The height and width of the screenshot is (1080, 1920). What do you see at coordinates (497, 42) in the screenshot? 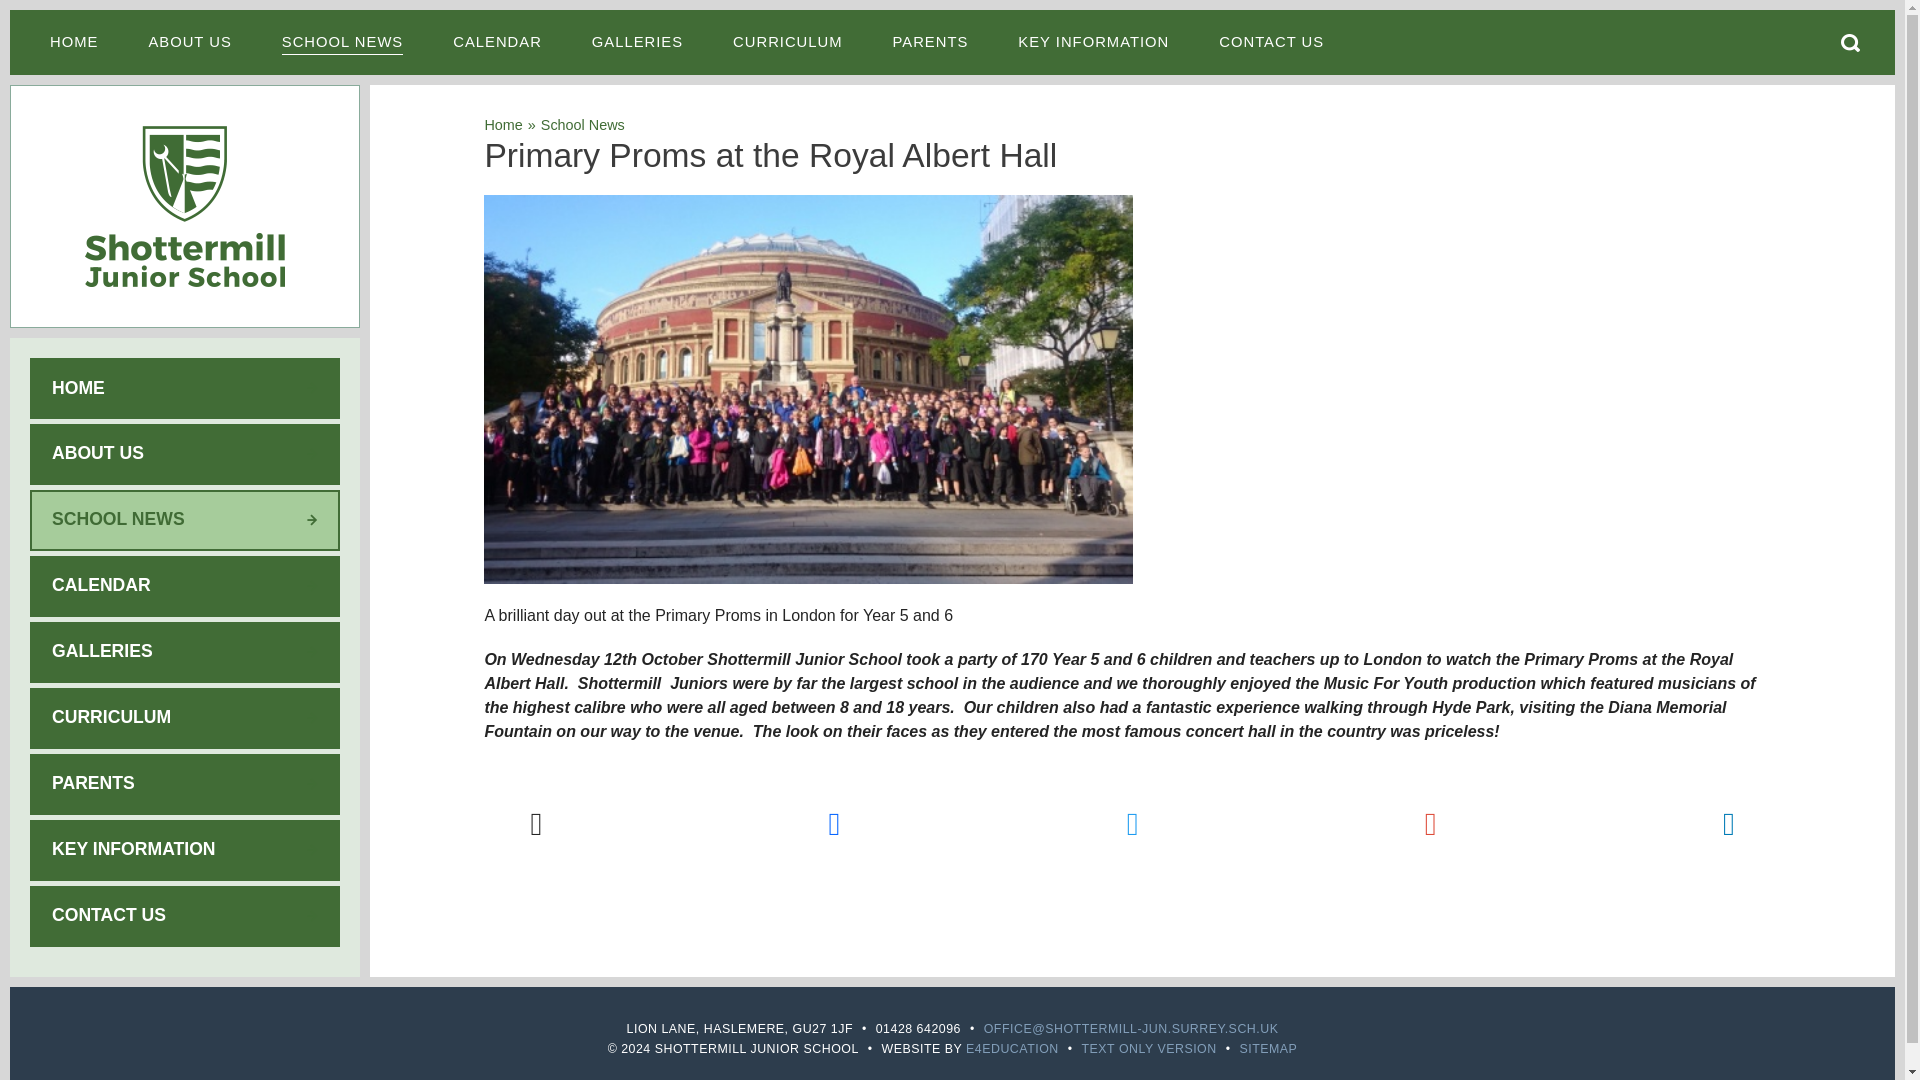
I see `CALENDAR` at bounding box center [497, 42].